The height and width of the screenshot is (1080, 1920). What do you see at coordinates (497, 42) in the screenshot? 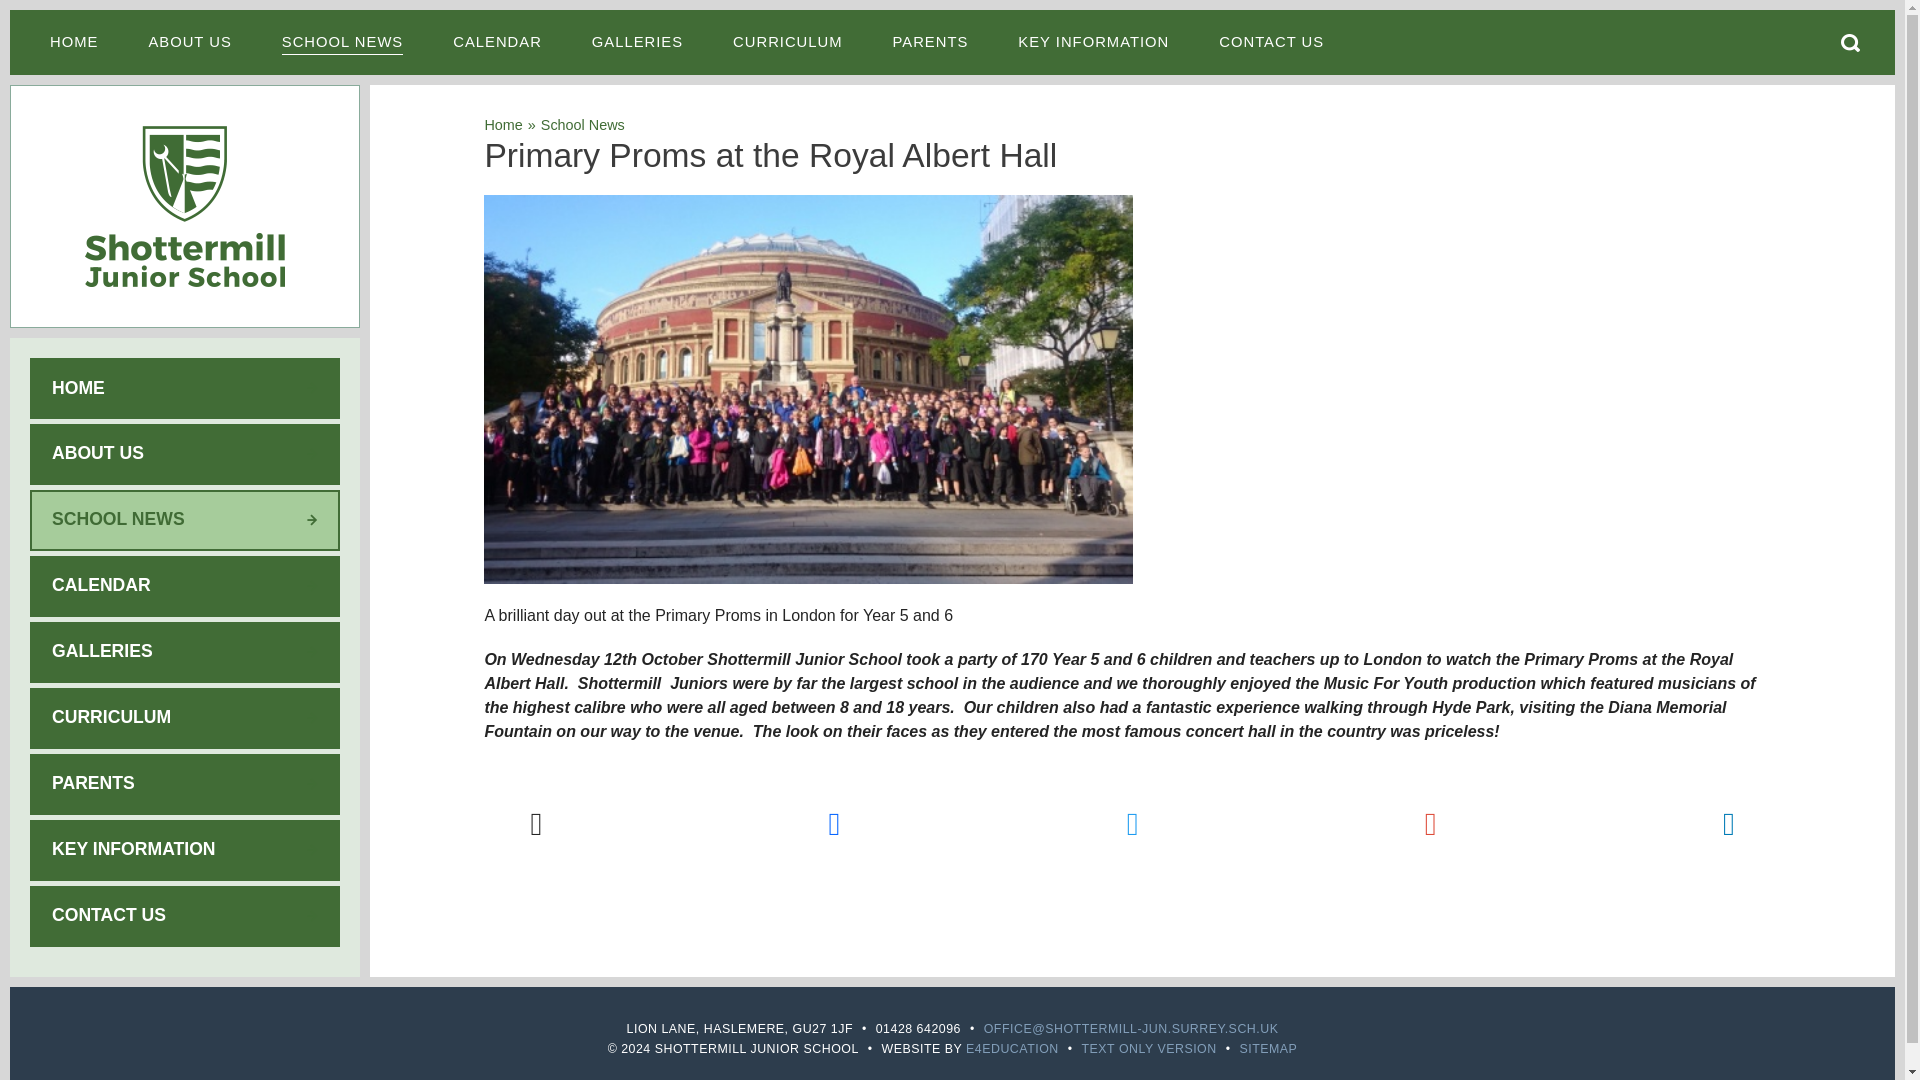
I see `CALENDAR` at bounding box center [497, 42].